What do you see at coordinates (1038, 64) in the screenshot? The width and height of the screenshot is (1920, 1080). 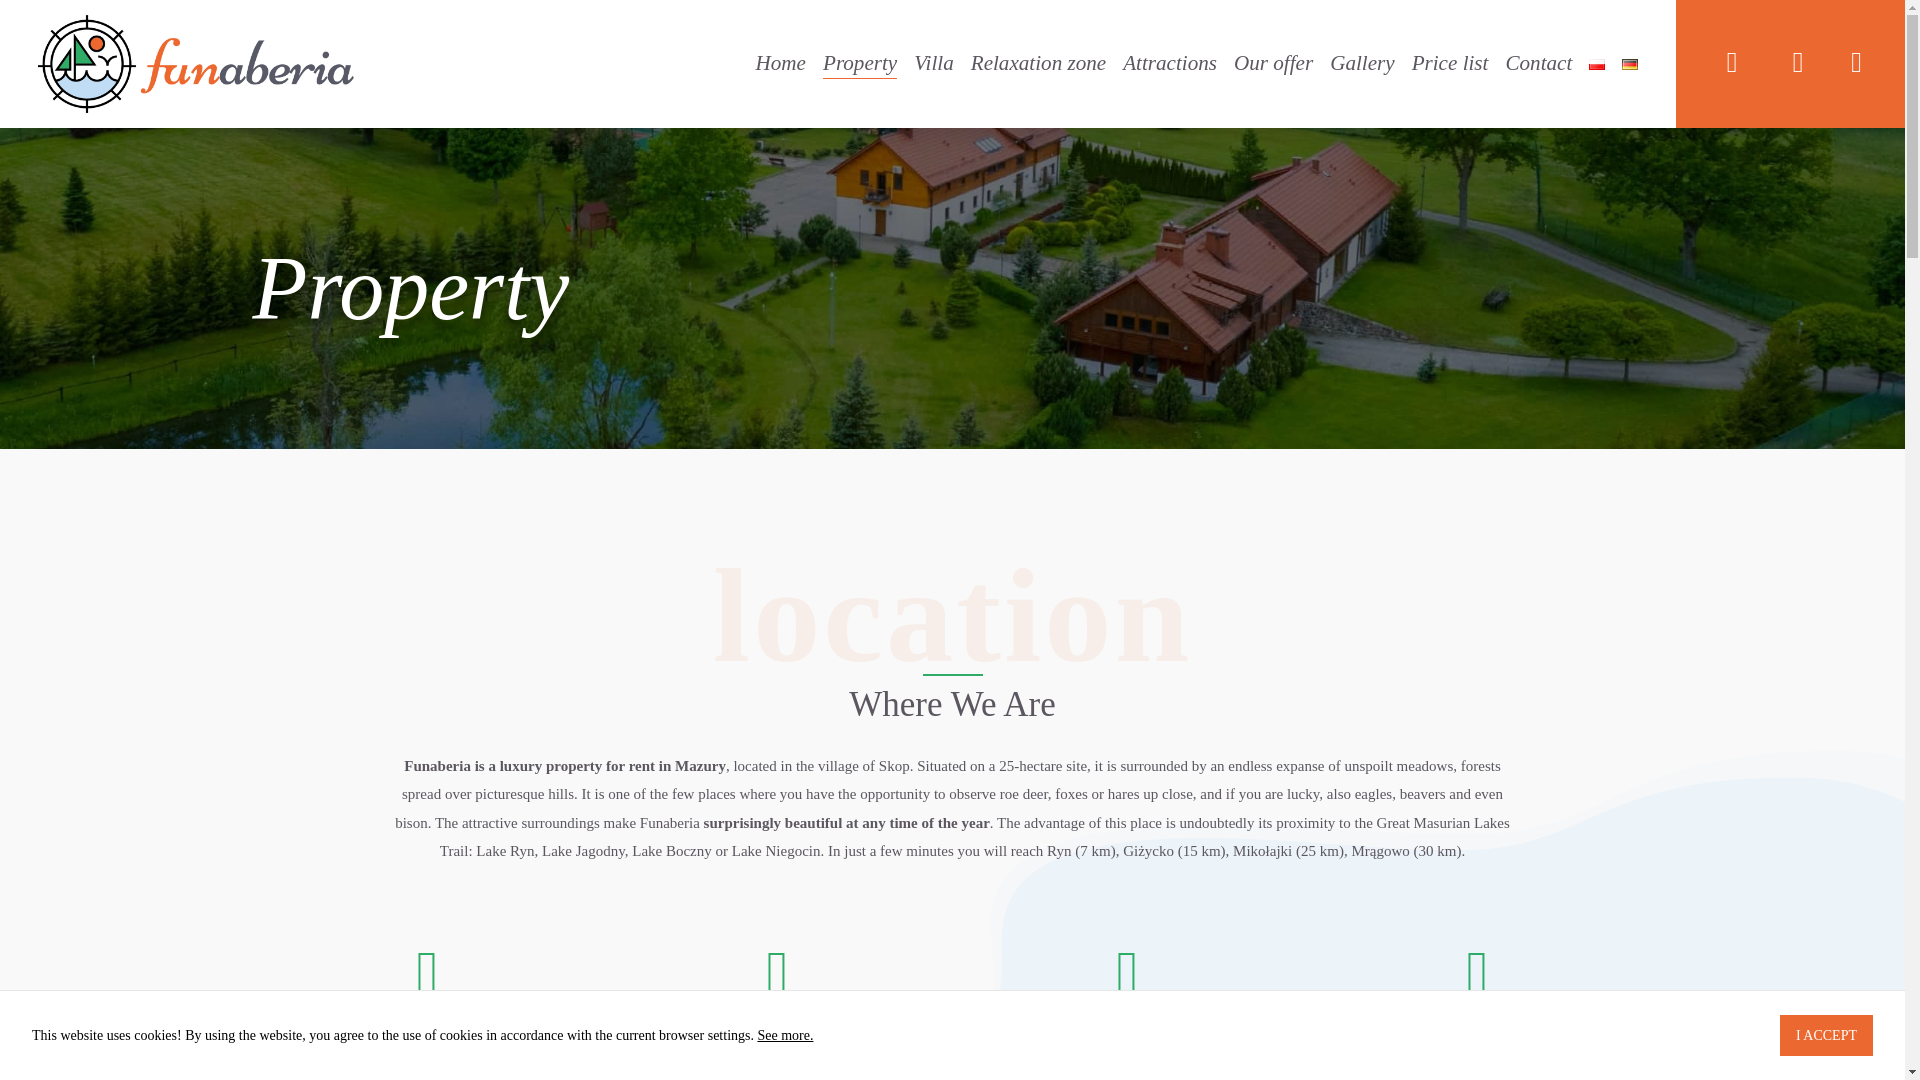 I see `Relaxation zone` at bounding box center [1038, 64].